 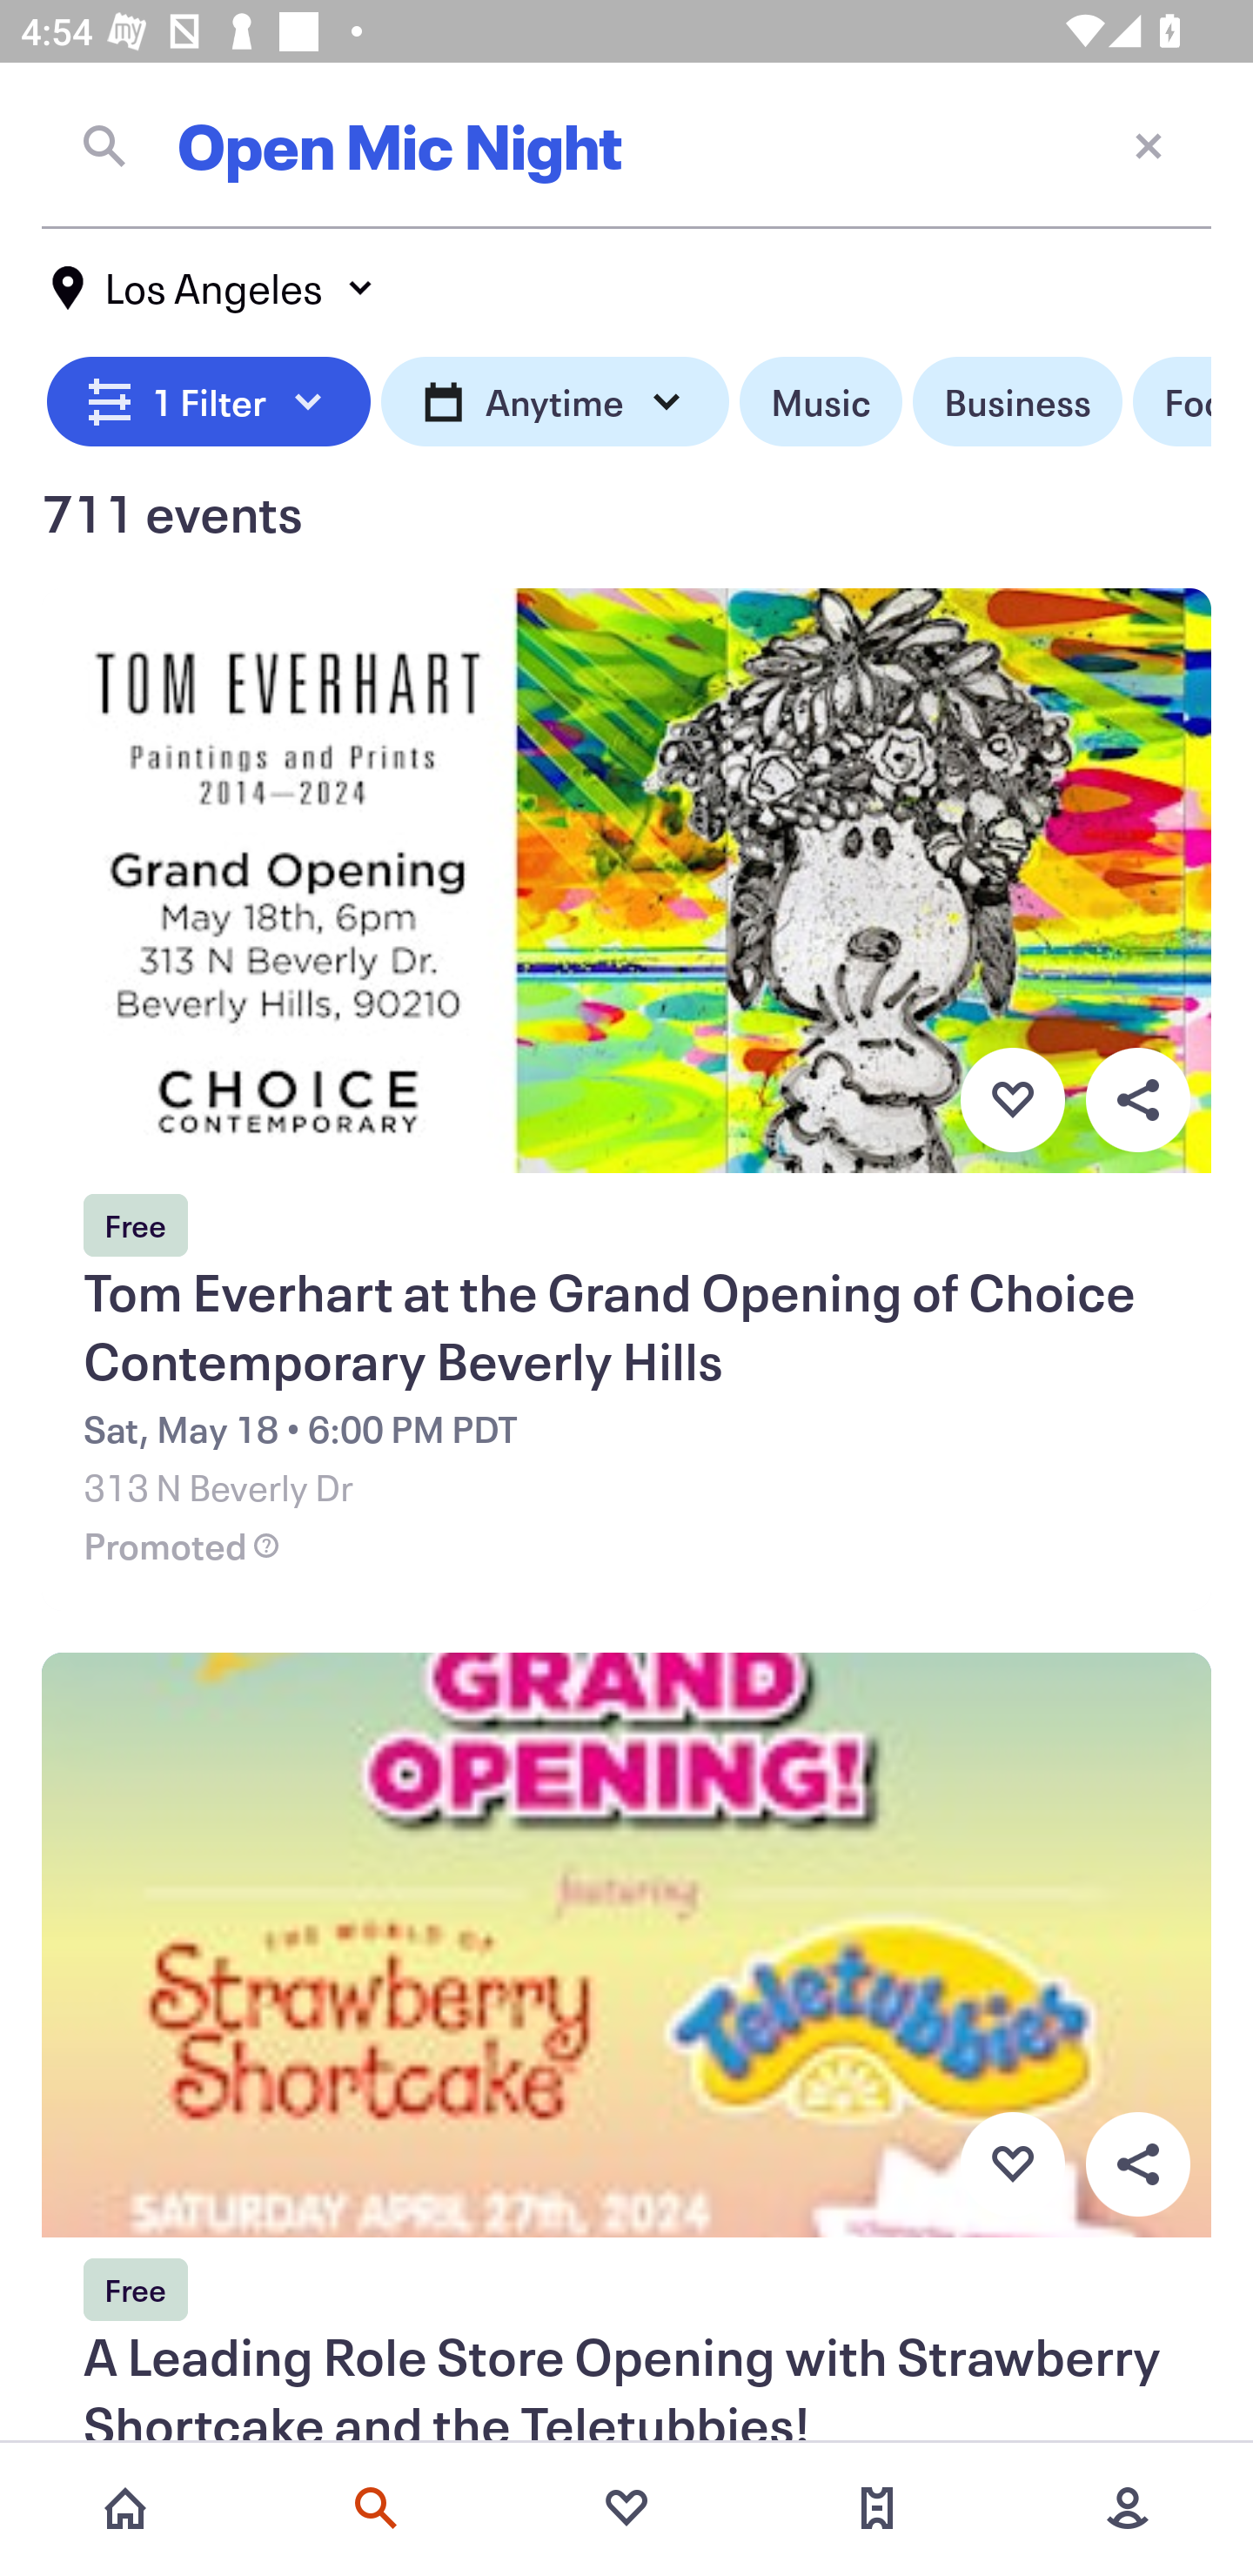 I want to click on Home, so click(x=125, y=2508).